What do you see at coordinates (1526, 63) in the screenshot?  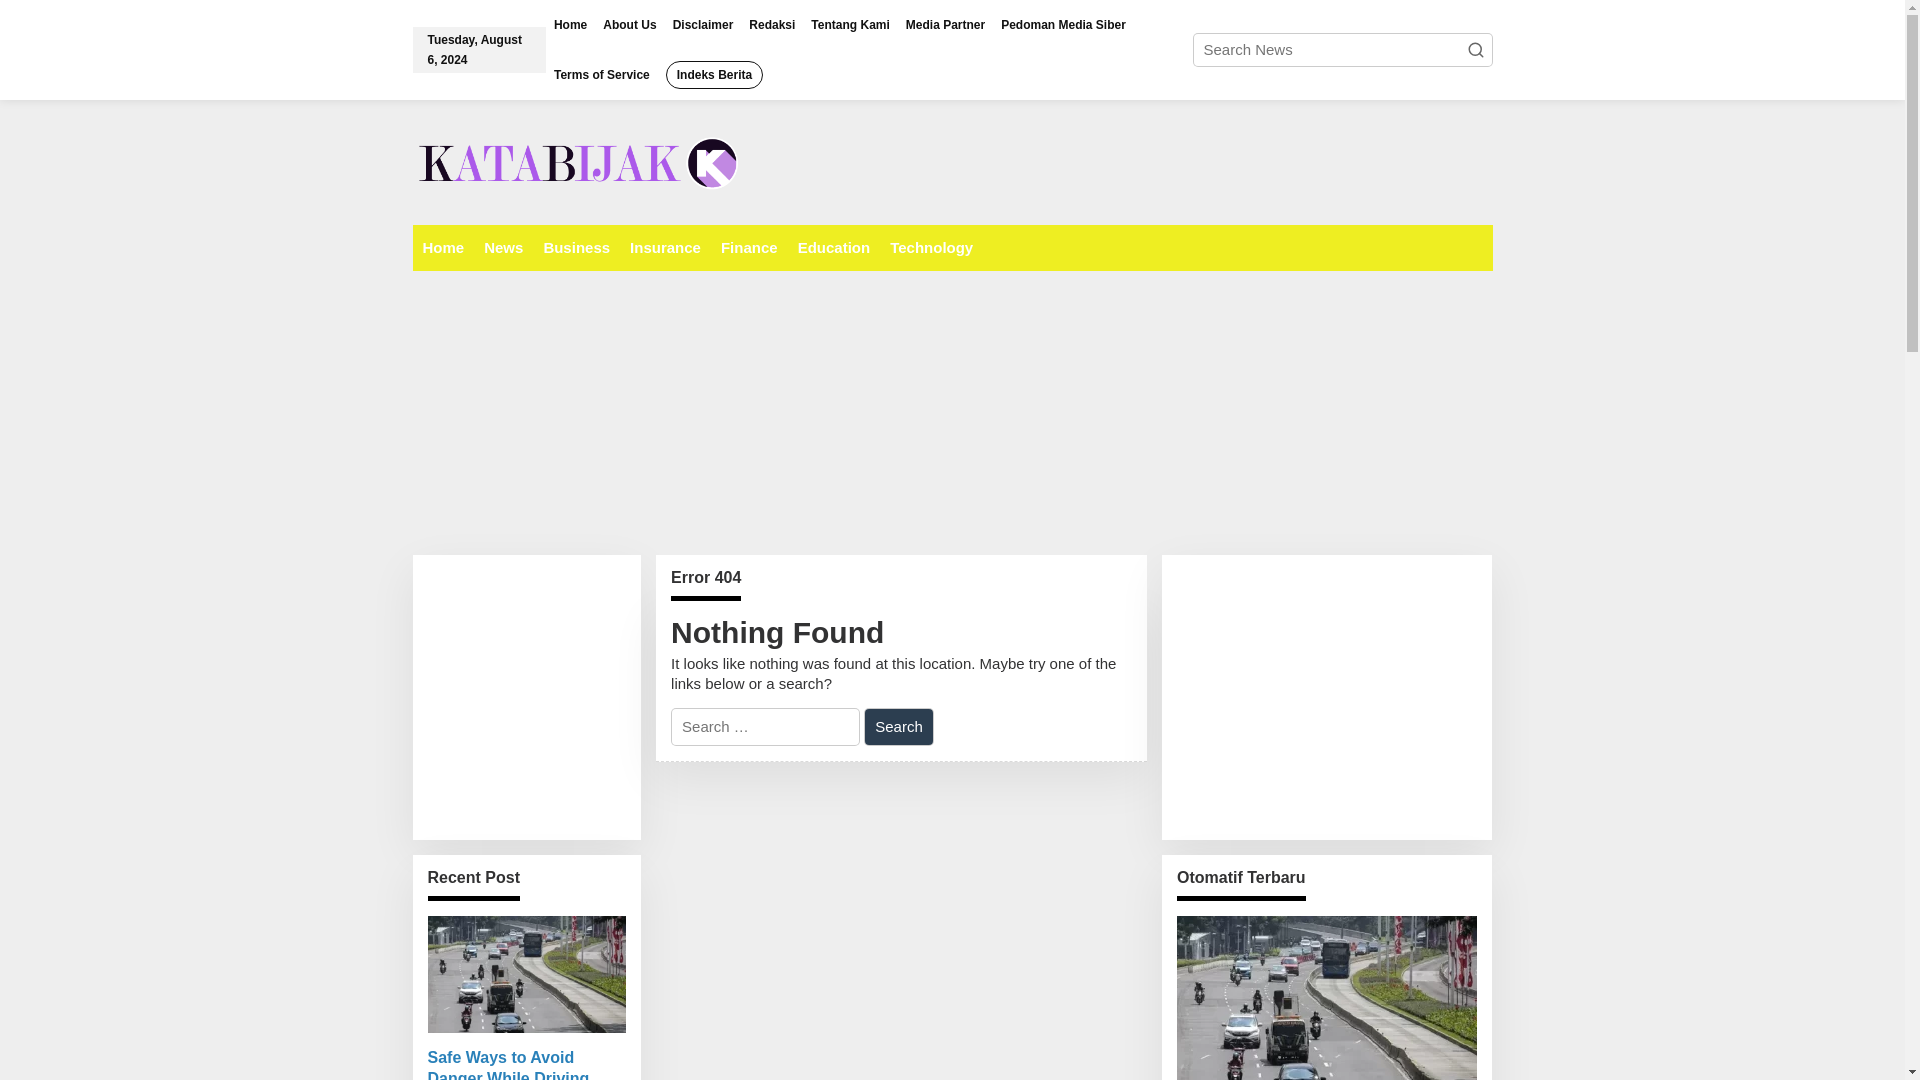 I see `close` at bounding box center [1526, 63].